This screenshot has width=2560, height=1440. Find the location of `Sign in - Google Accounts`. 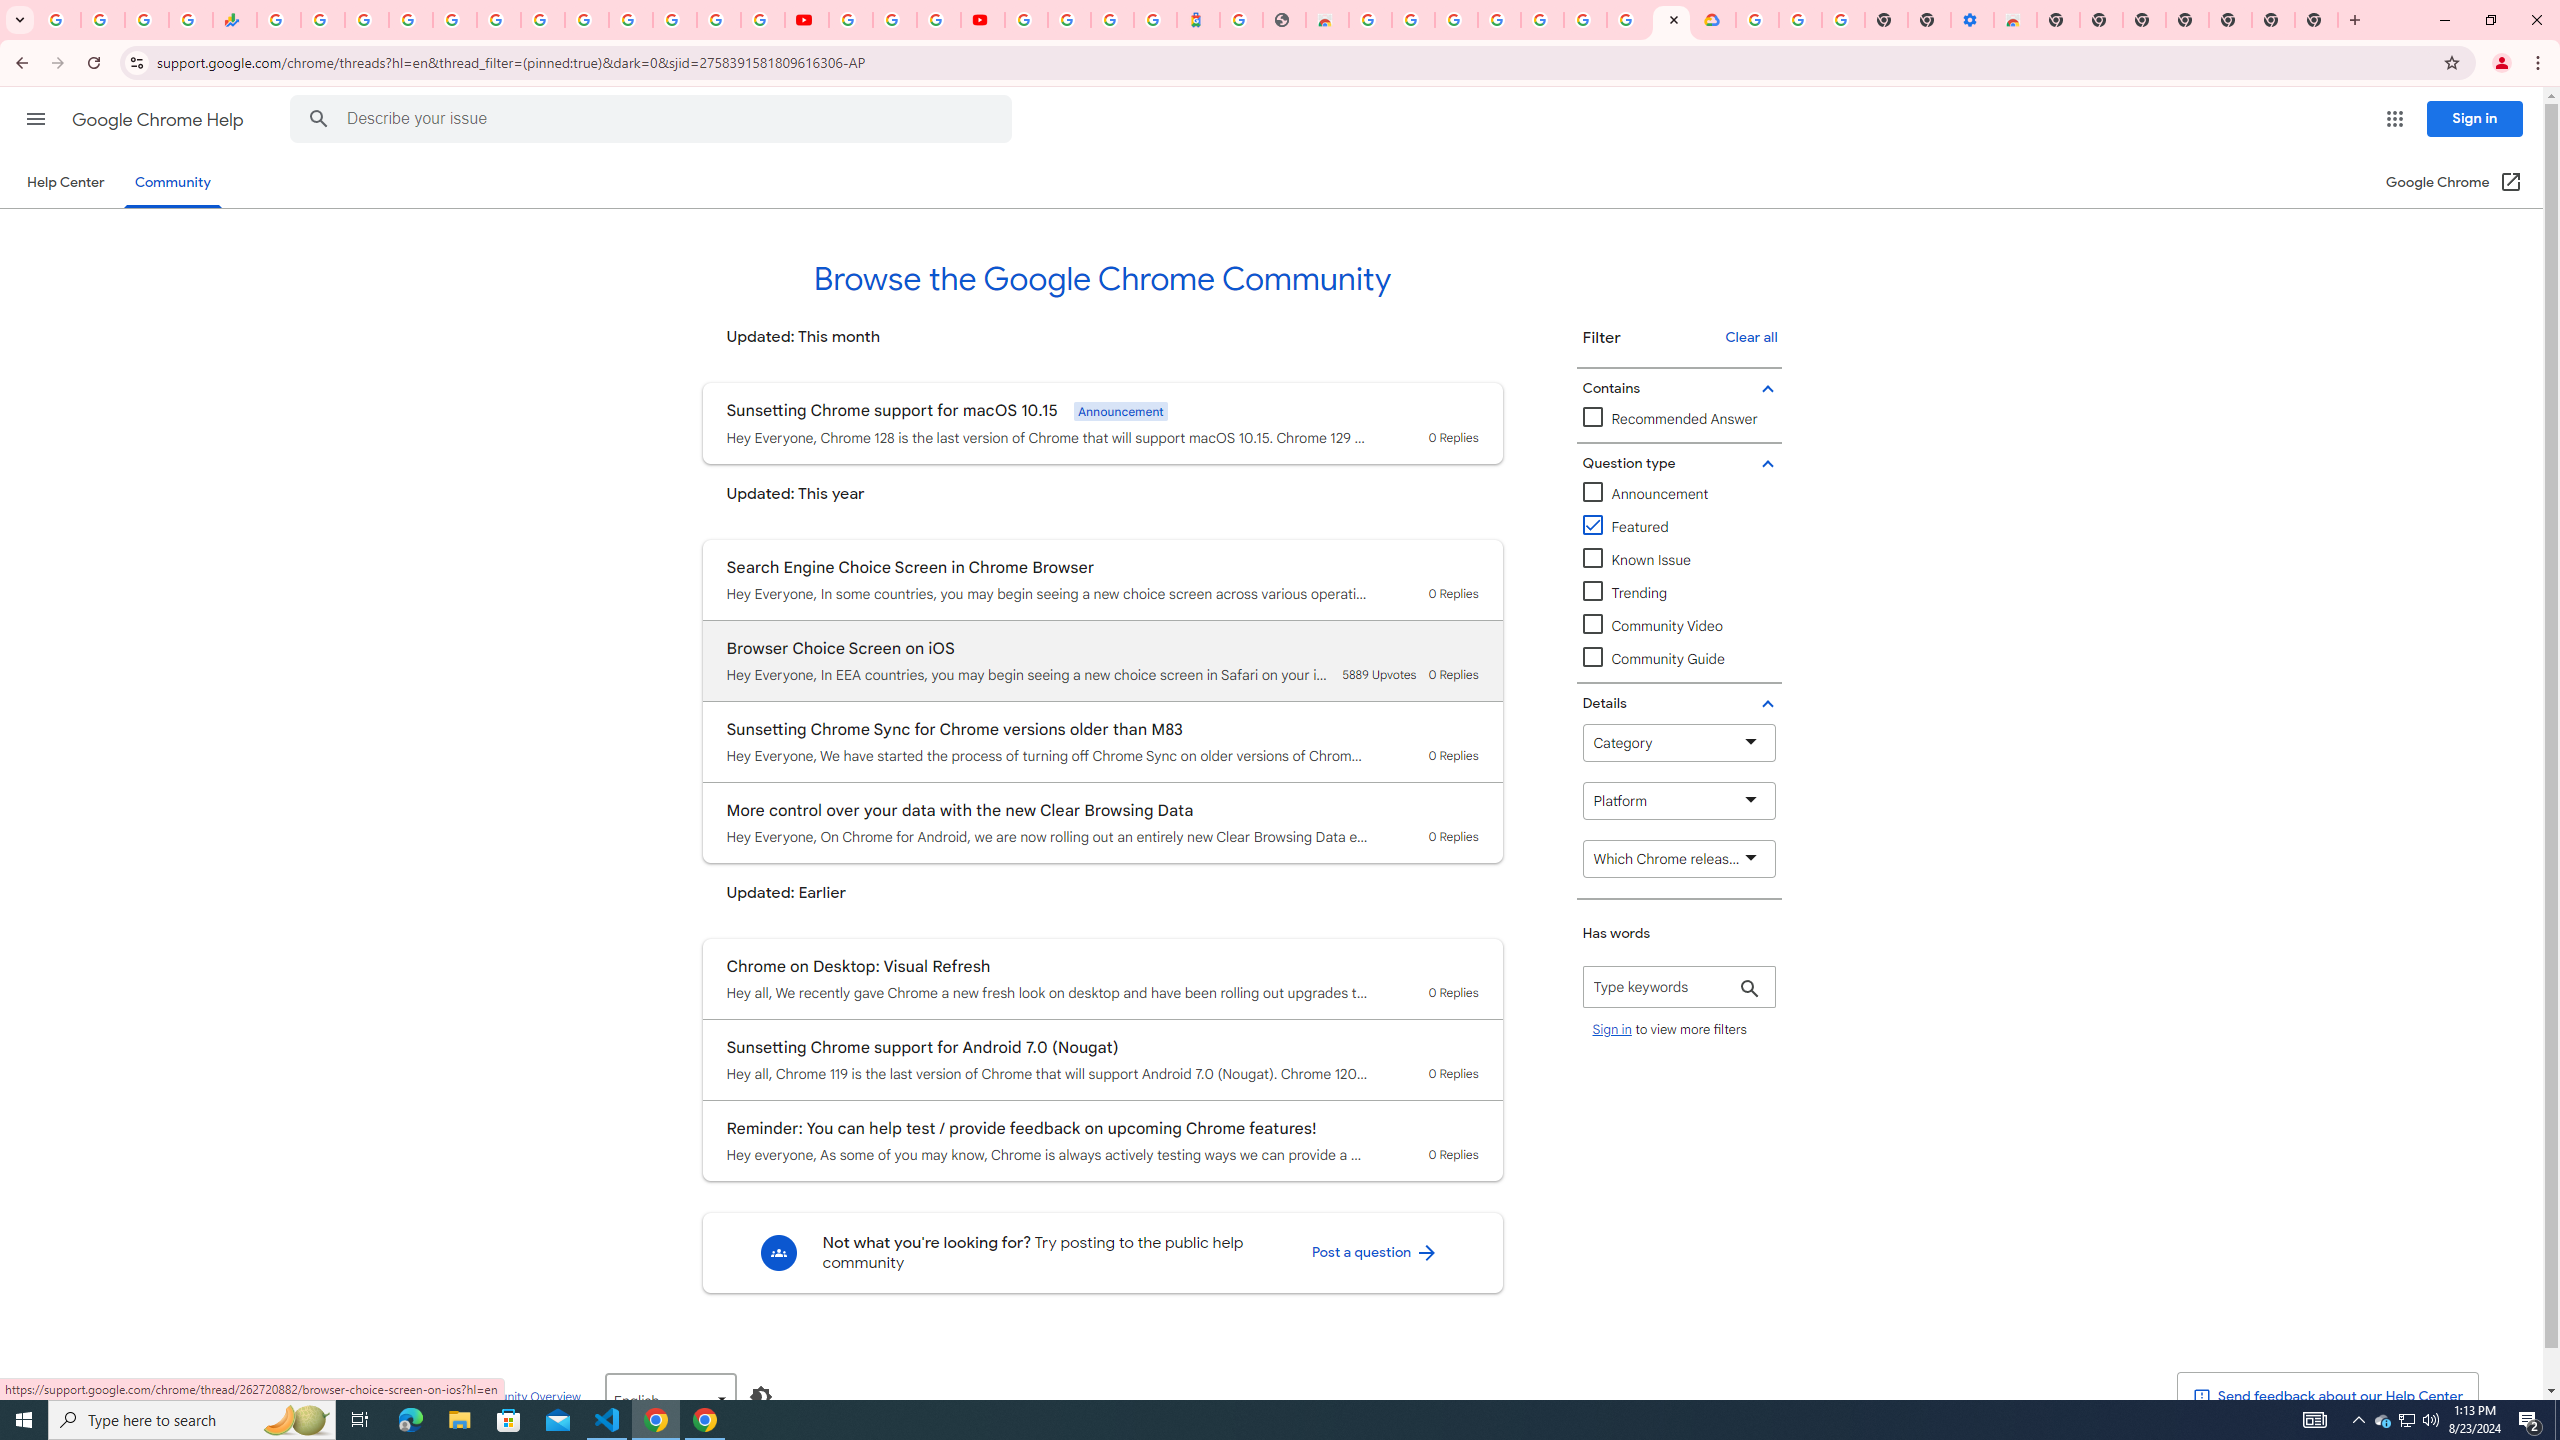

Sign in - Google Accounts is located at coordinates (631, 20).